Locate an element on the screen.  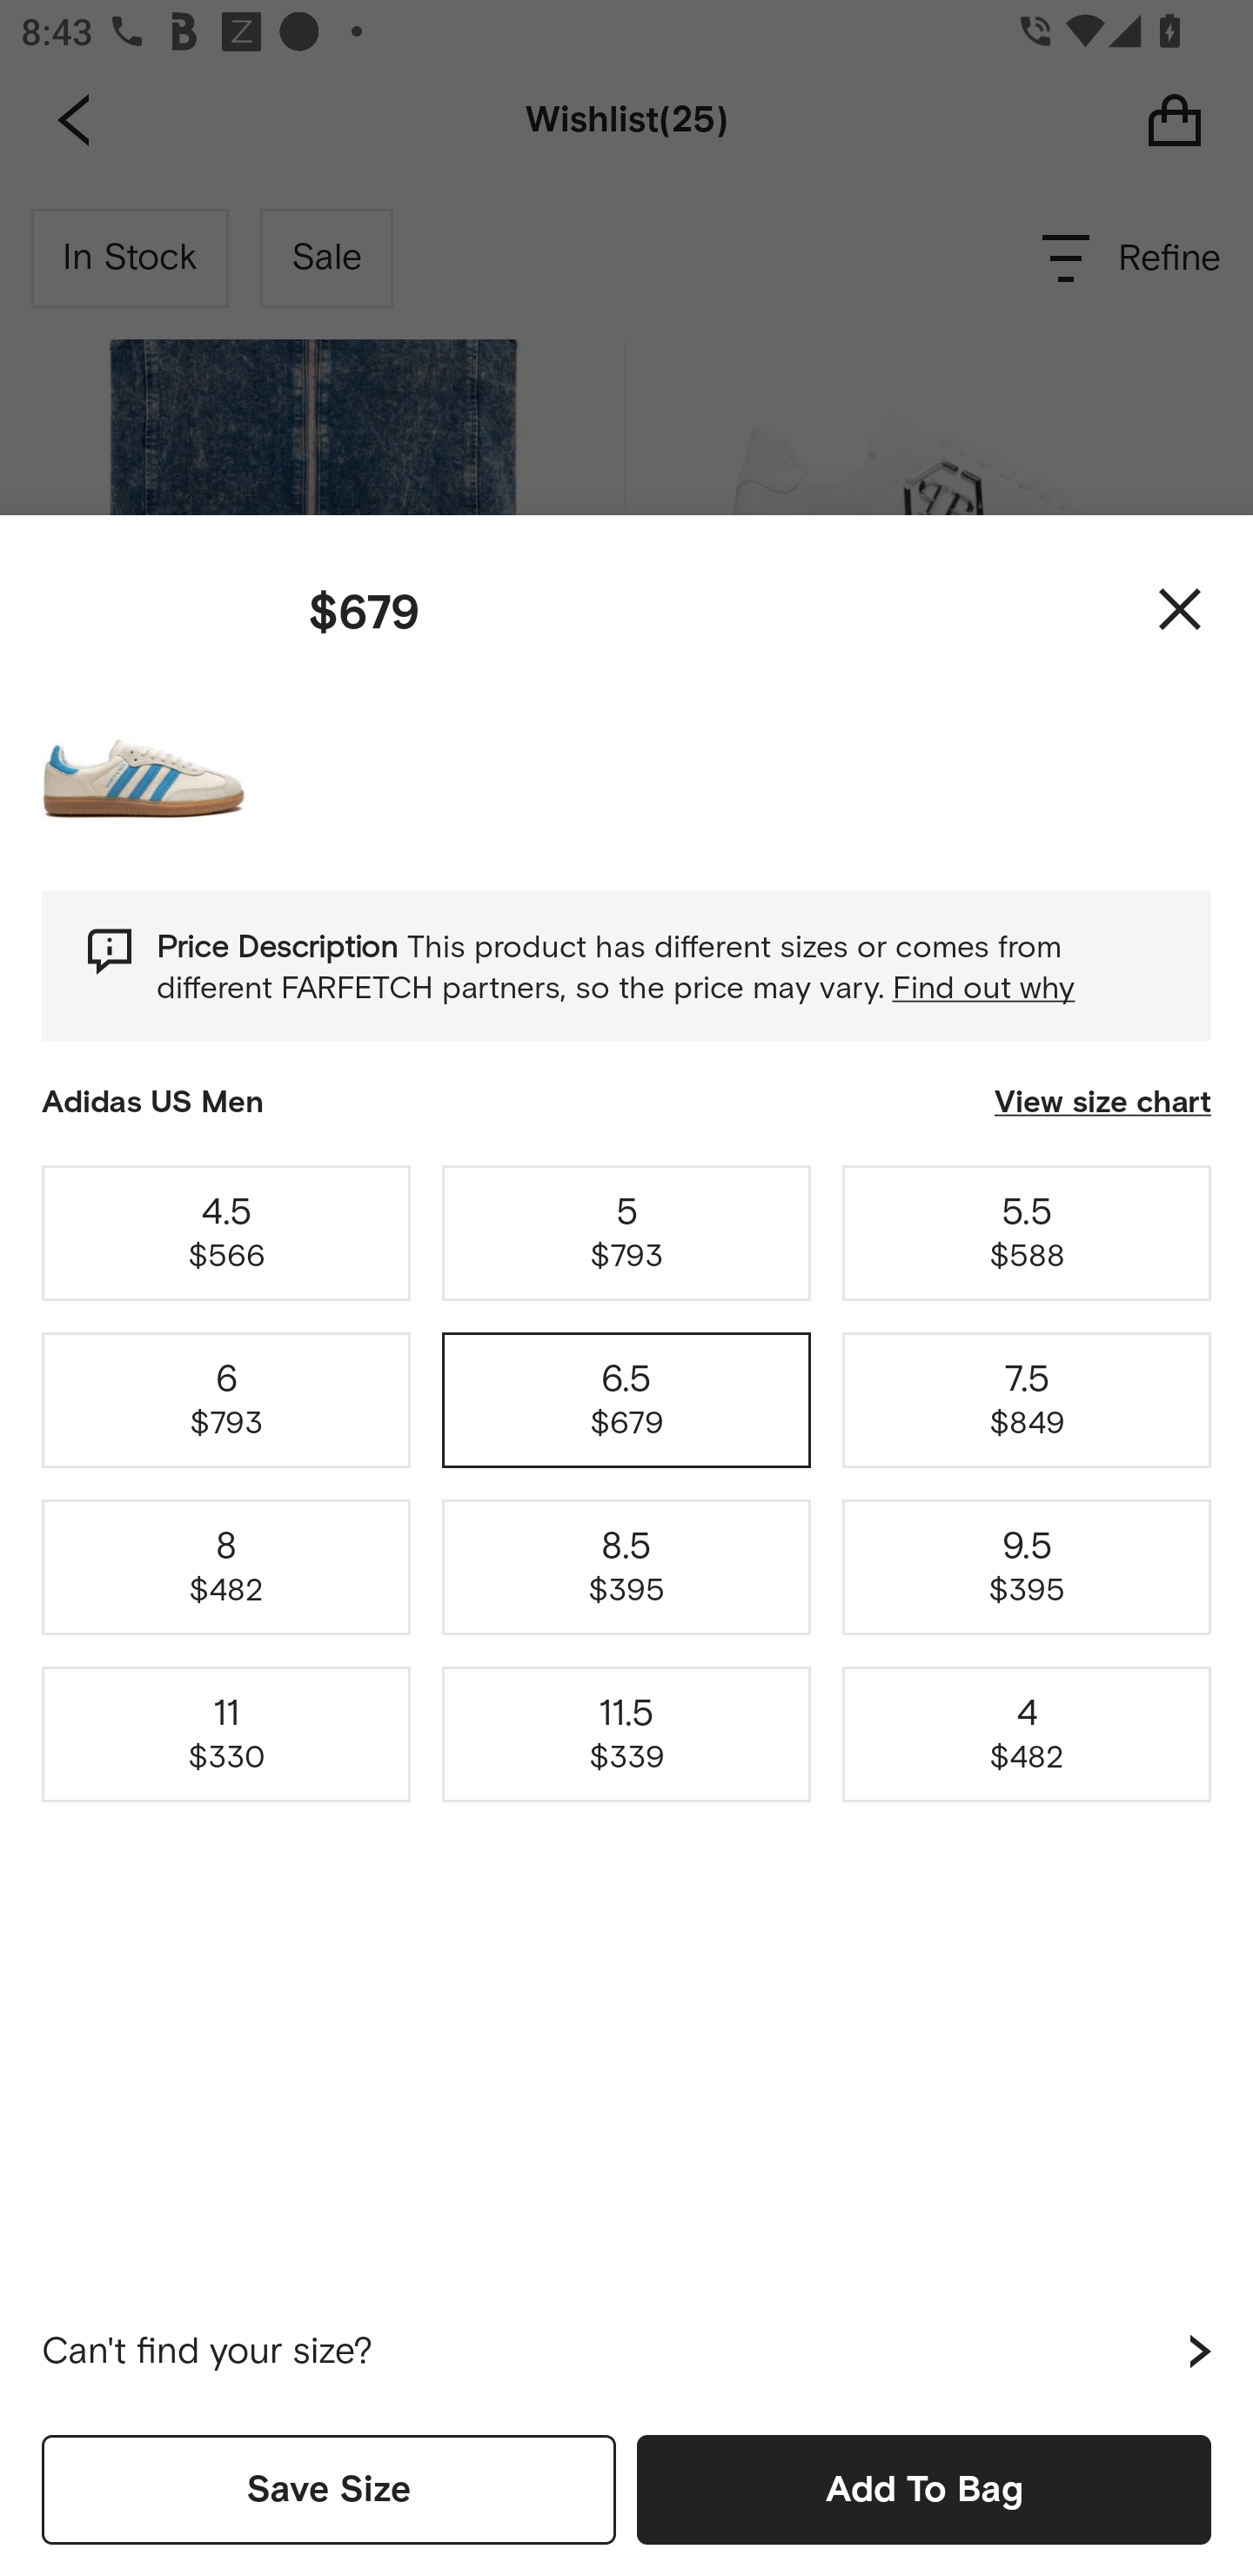
4.5 $566 is located at coordinates (226, 1232).